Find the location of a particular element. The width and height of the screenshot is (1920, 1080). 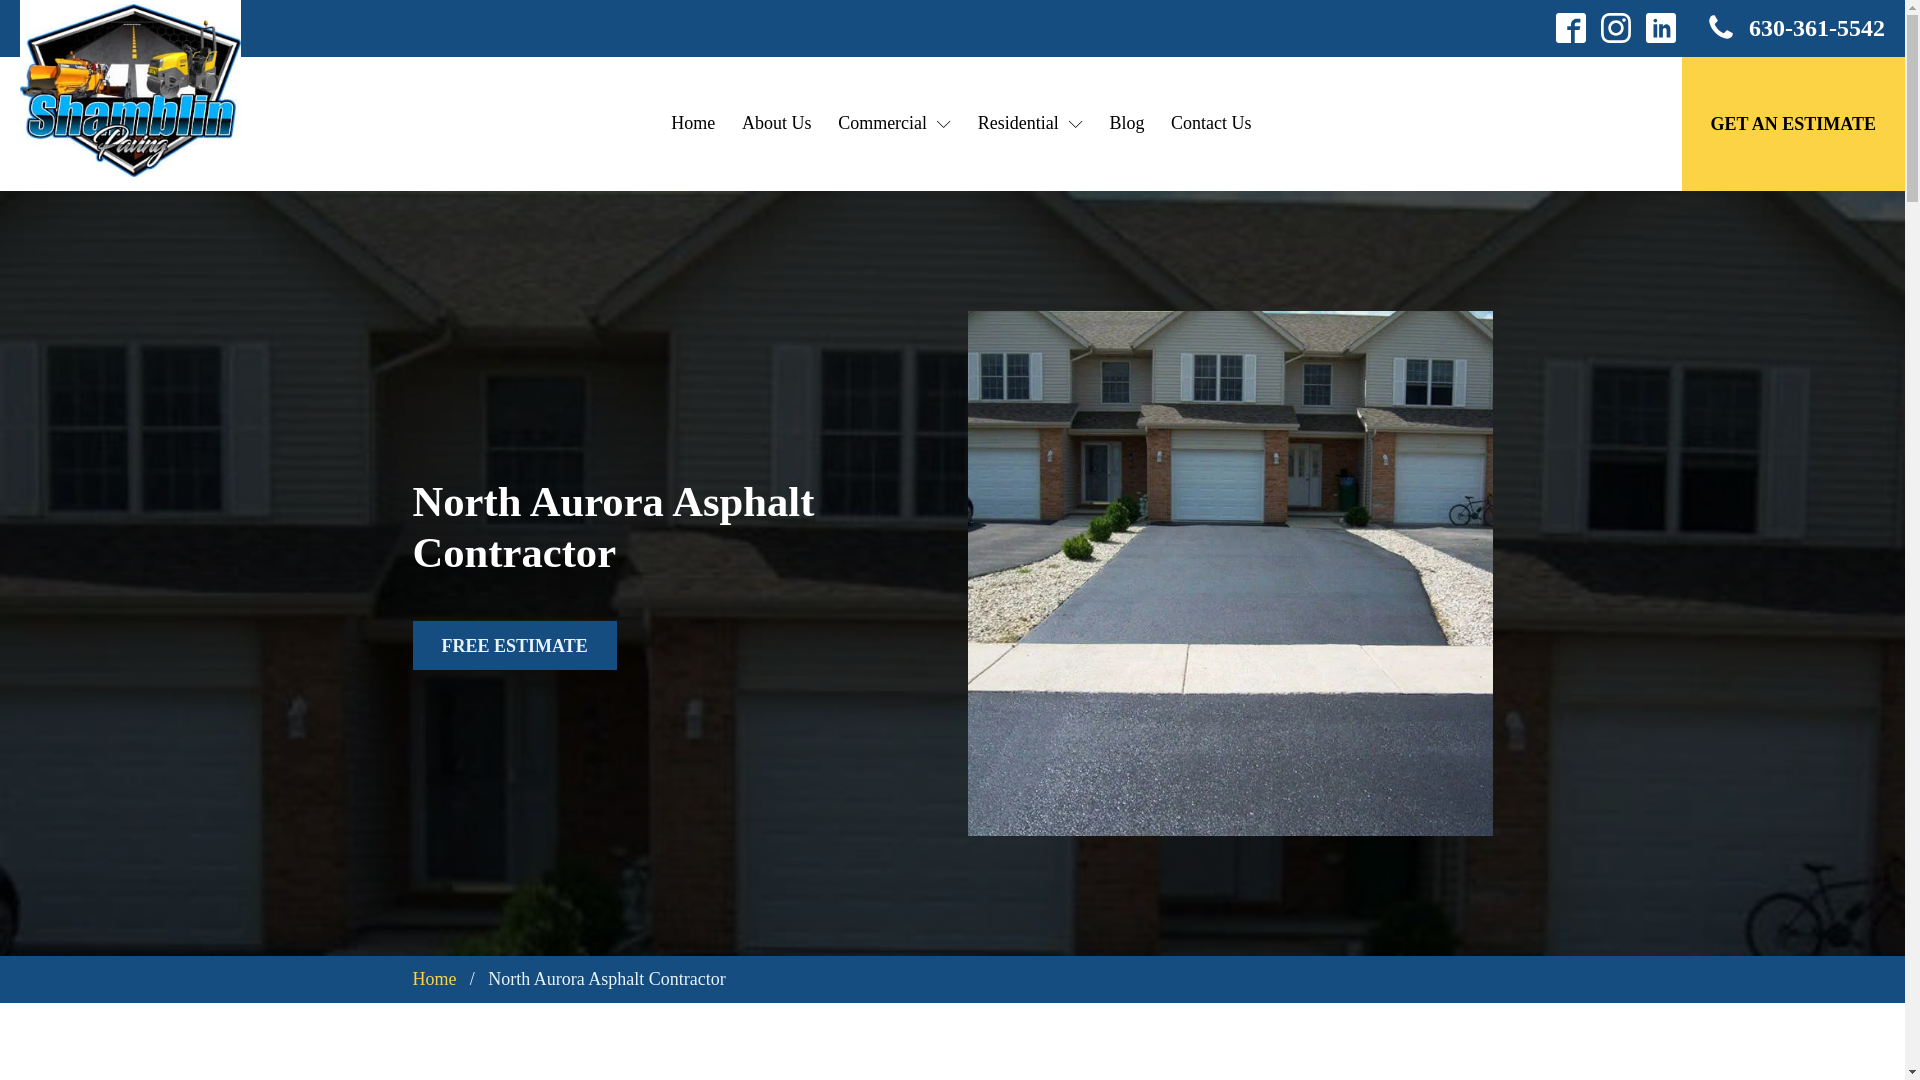

About Us is located at coordinates (777, 123).